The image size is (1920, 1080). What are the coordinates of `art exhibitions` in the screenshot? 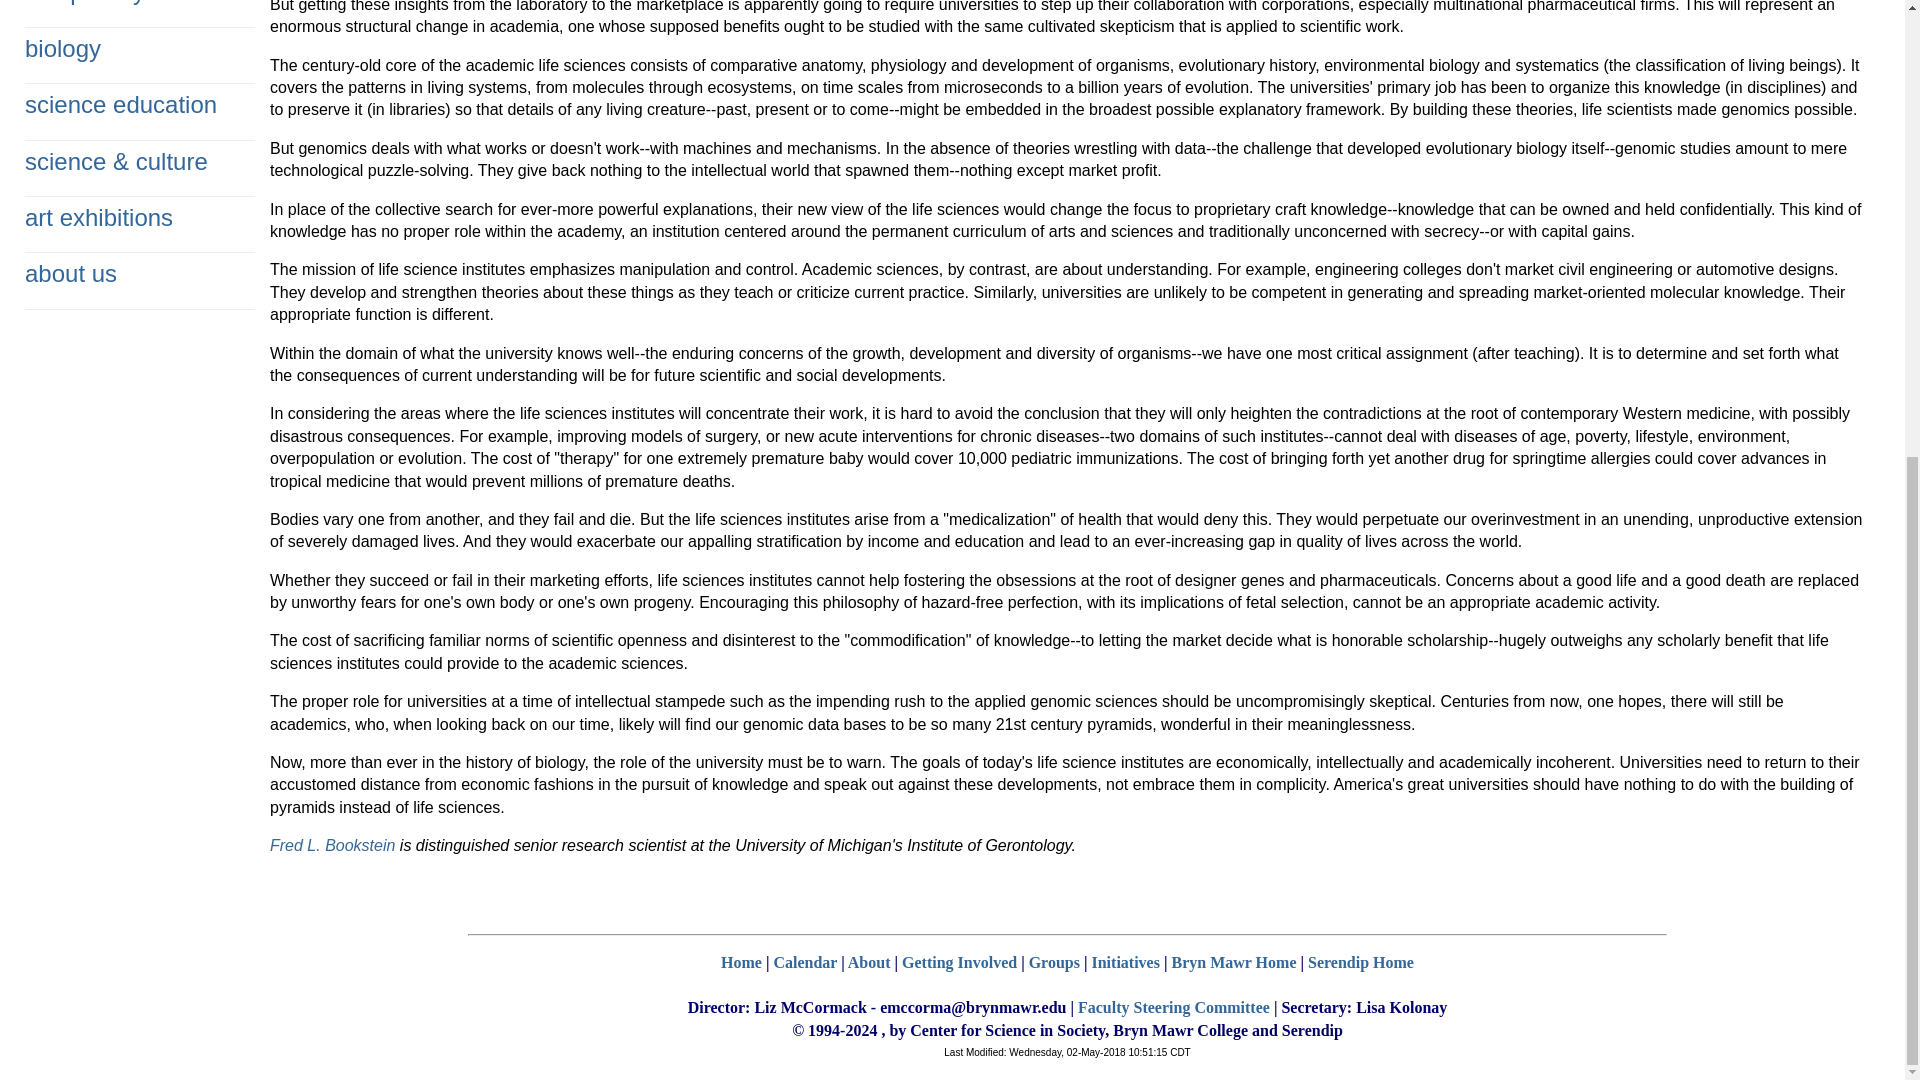 It's located at (98, 218).